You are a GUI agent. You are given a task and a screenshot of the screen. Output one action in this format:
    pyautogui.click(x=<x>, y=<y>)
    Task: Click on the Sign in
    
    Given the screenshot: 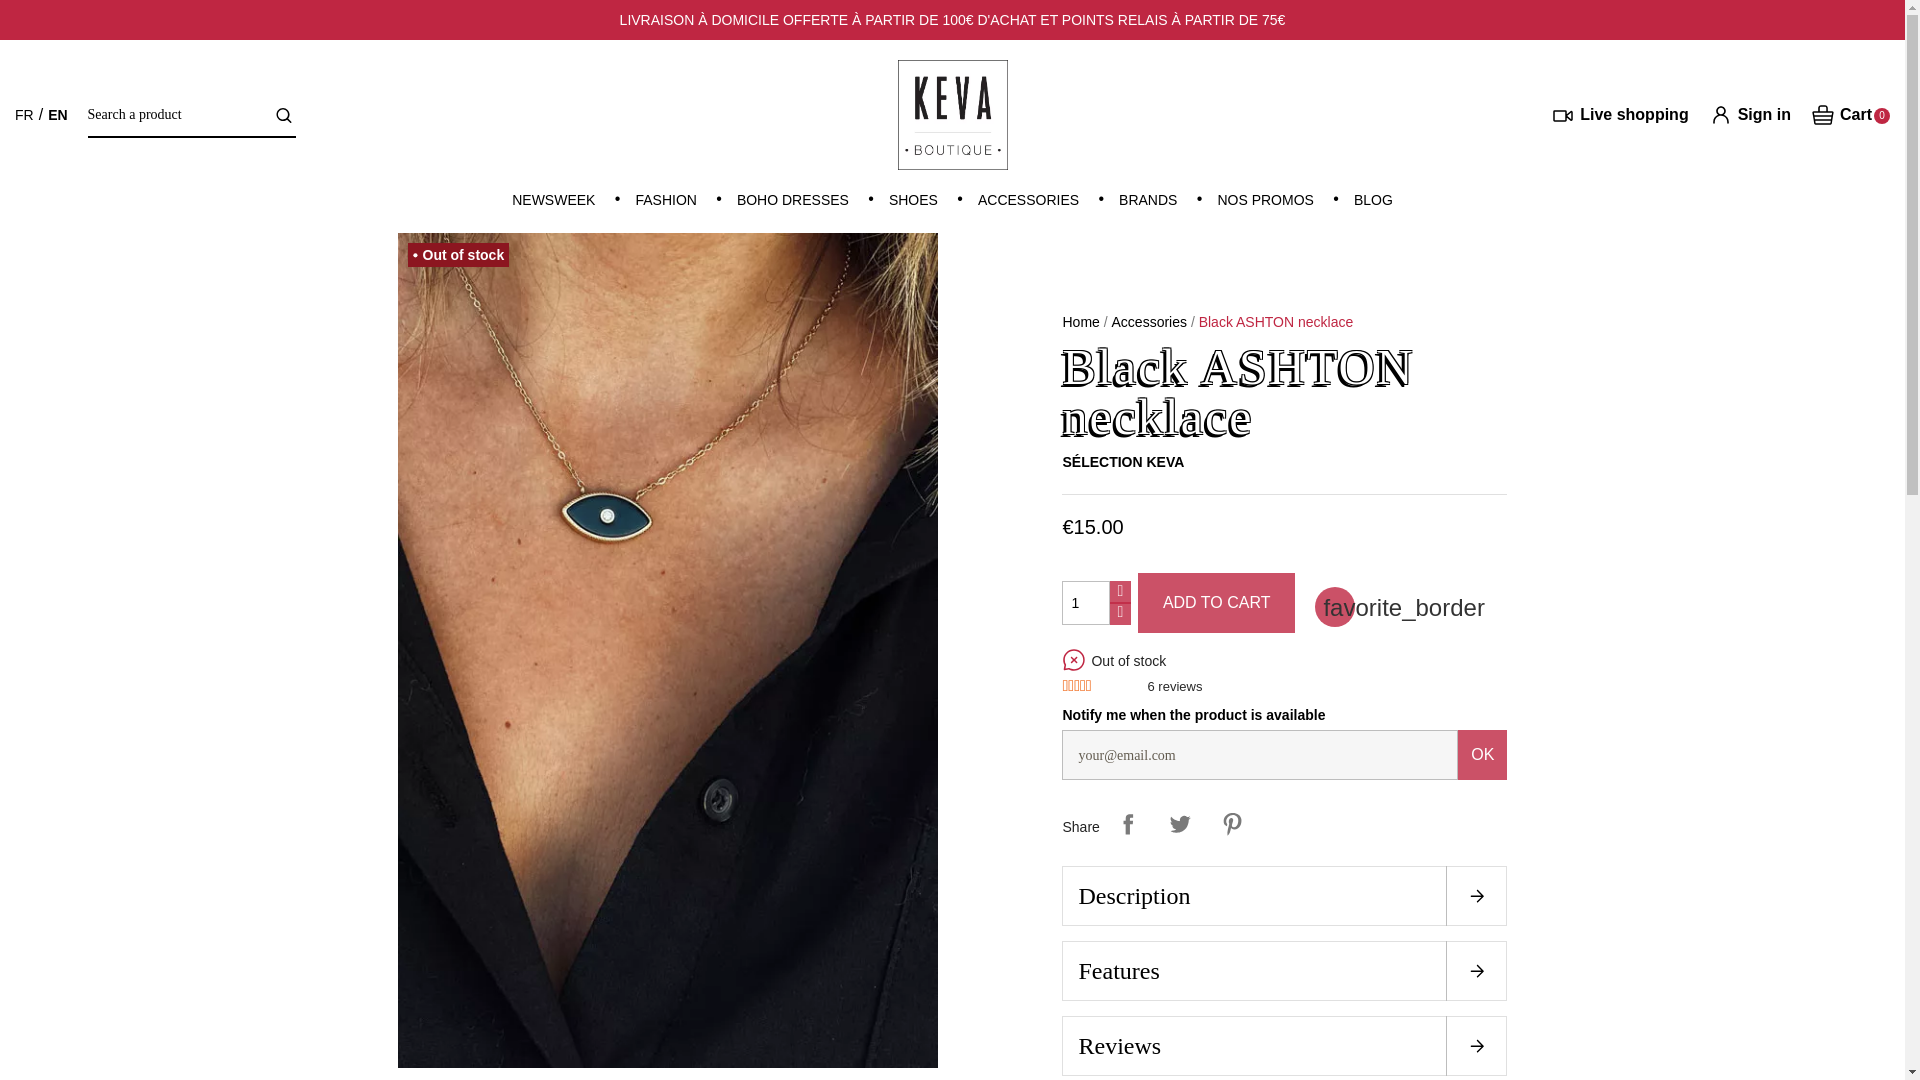 What is the action you would take?
    pyautogui.click(x=1750, y=114)
    